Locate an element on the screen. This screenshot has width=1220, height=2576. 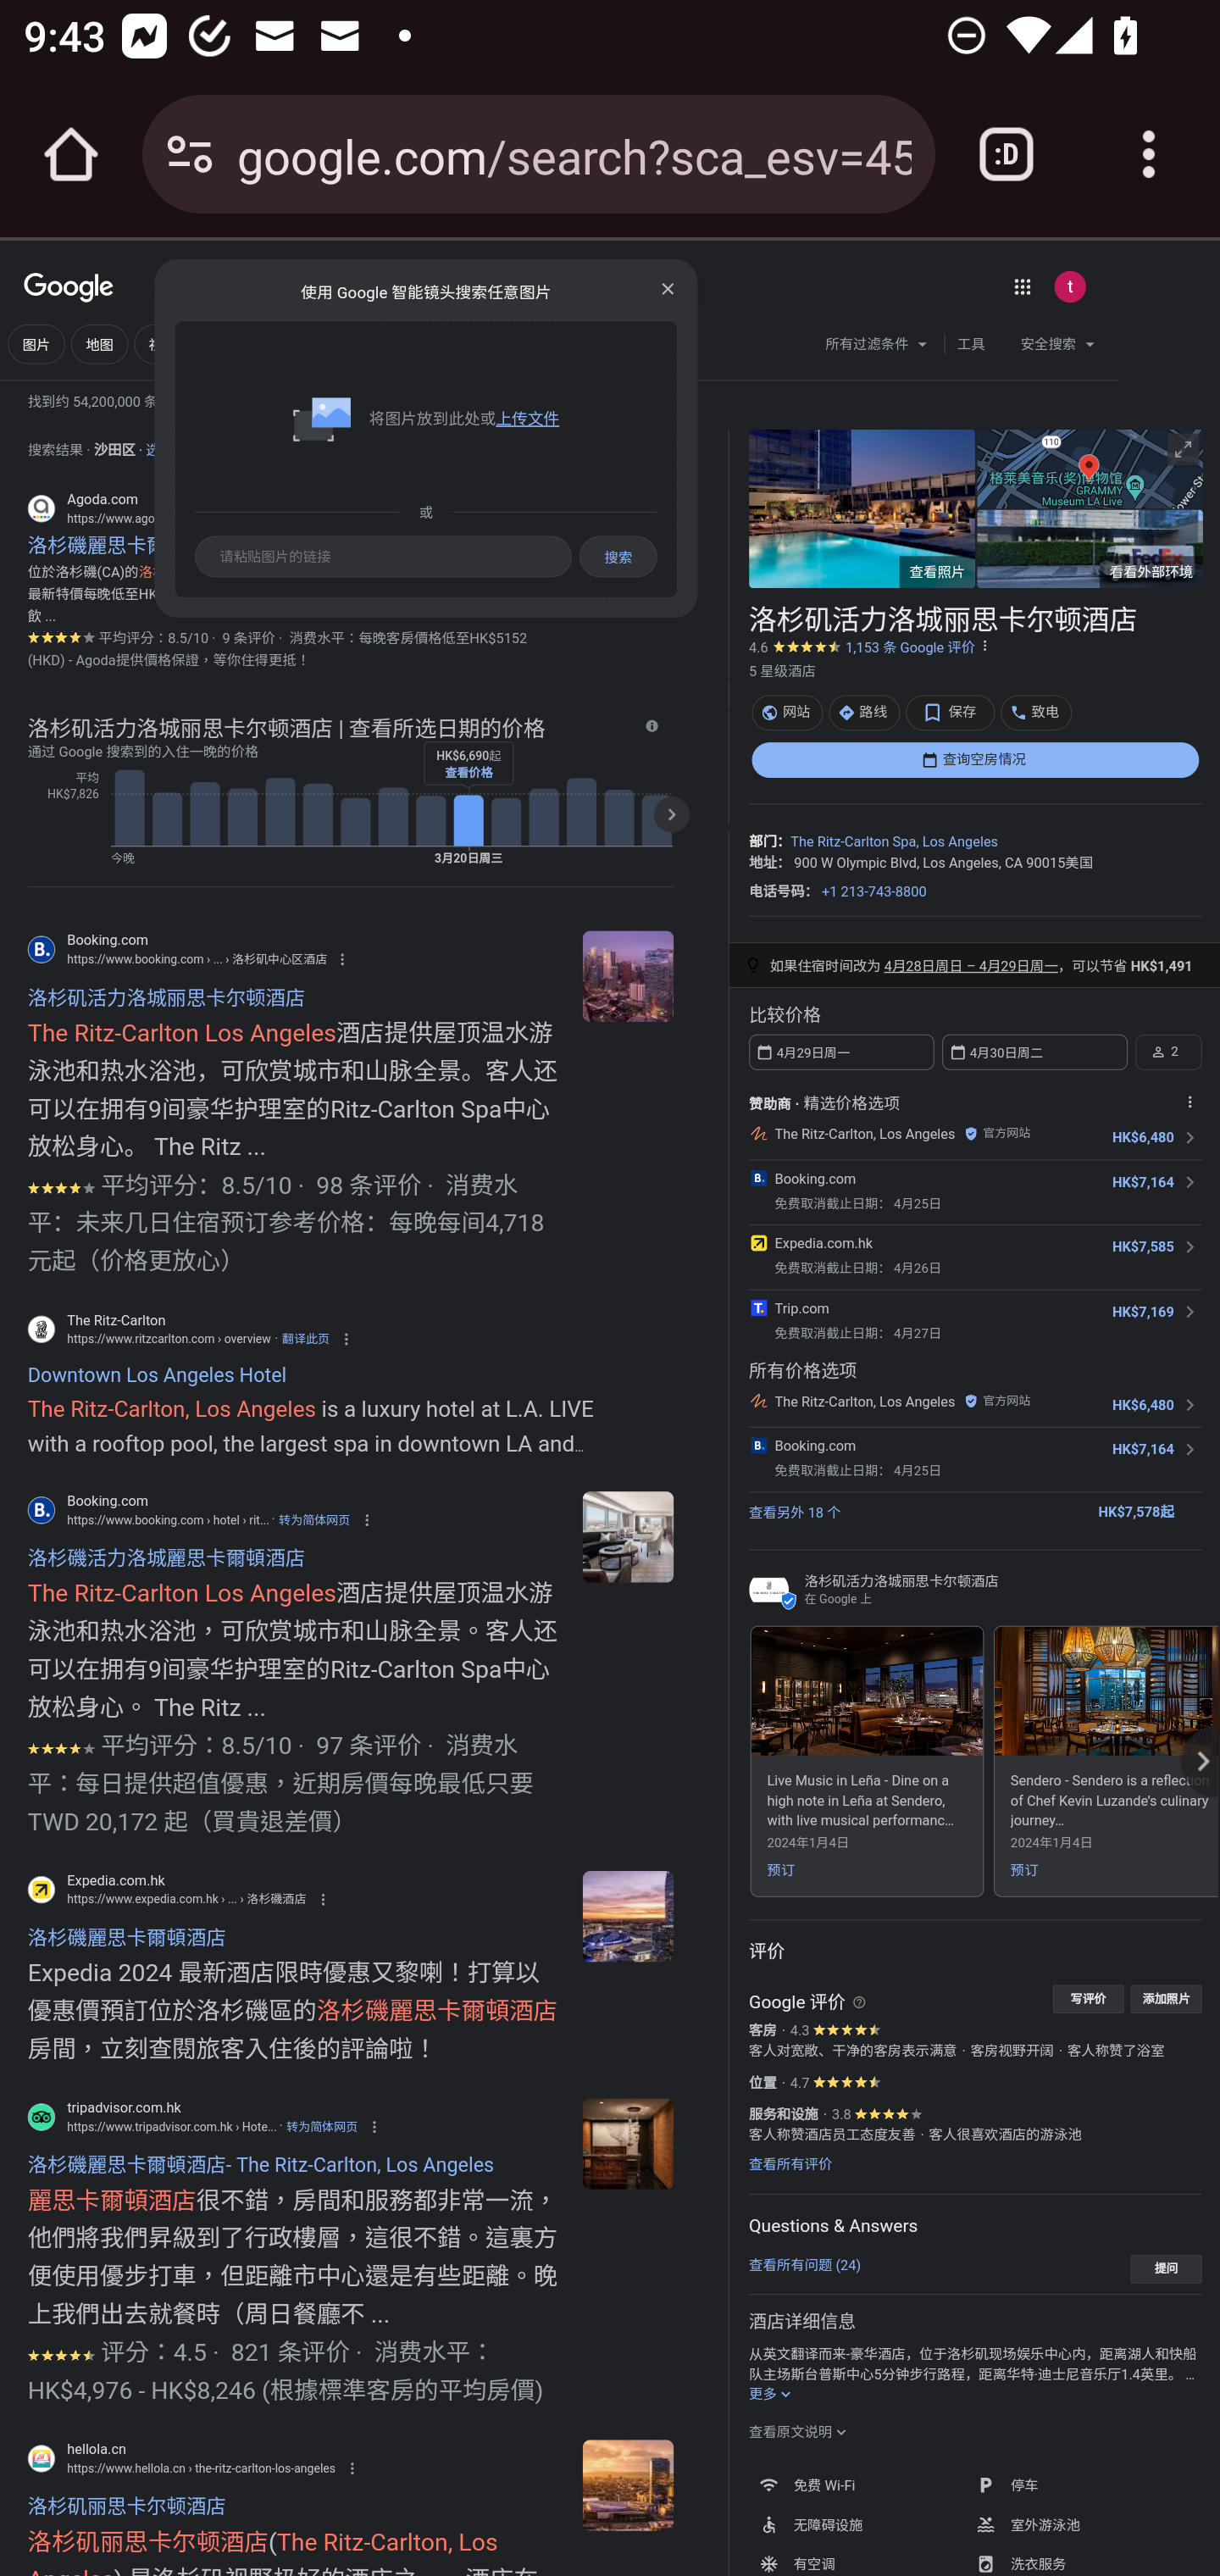
HK$6,480 is located at coordinates (1142, 1137).